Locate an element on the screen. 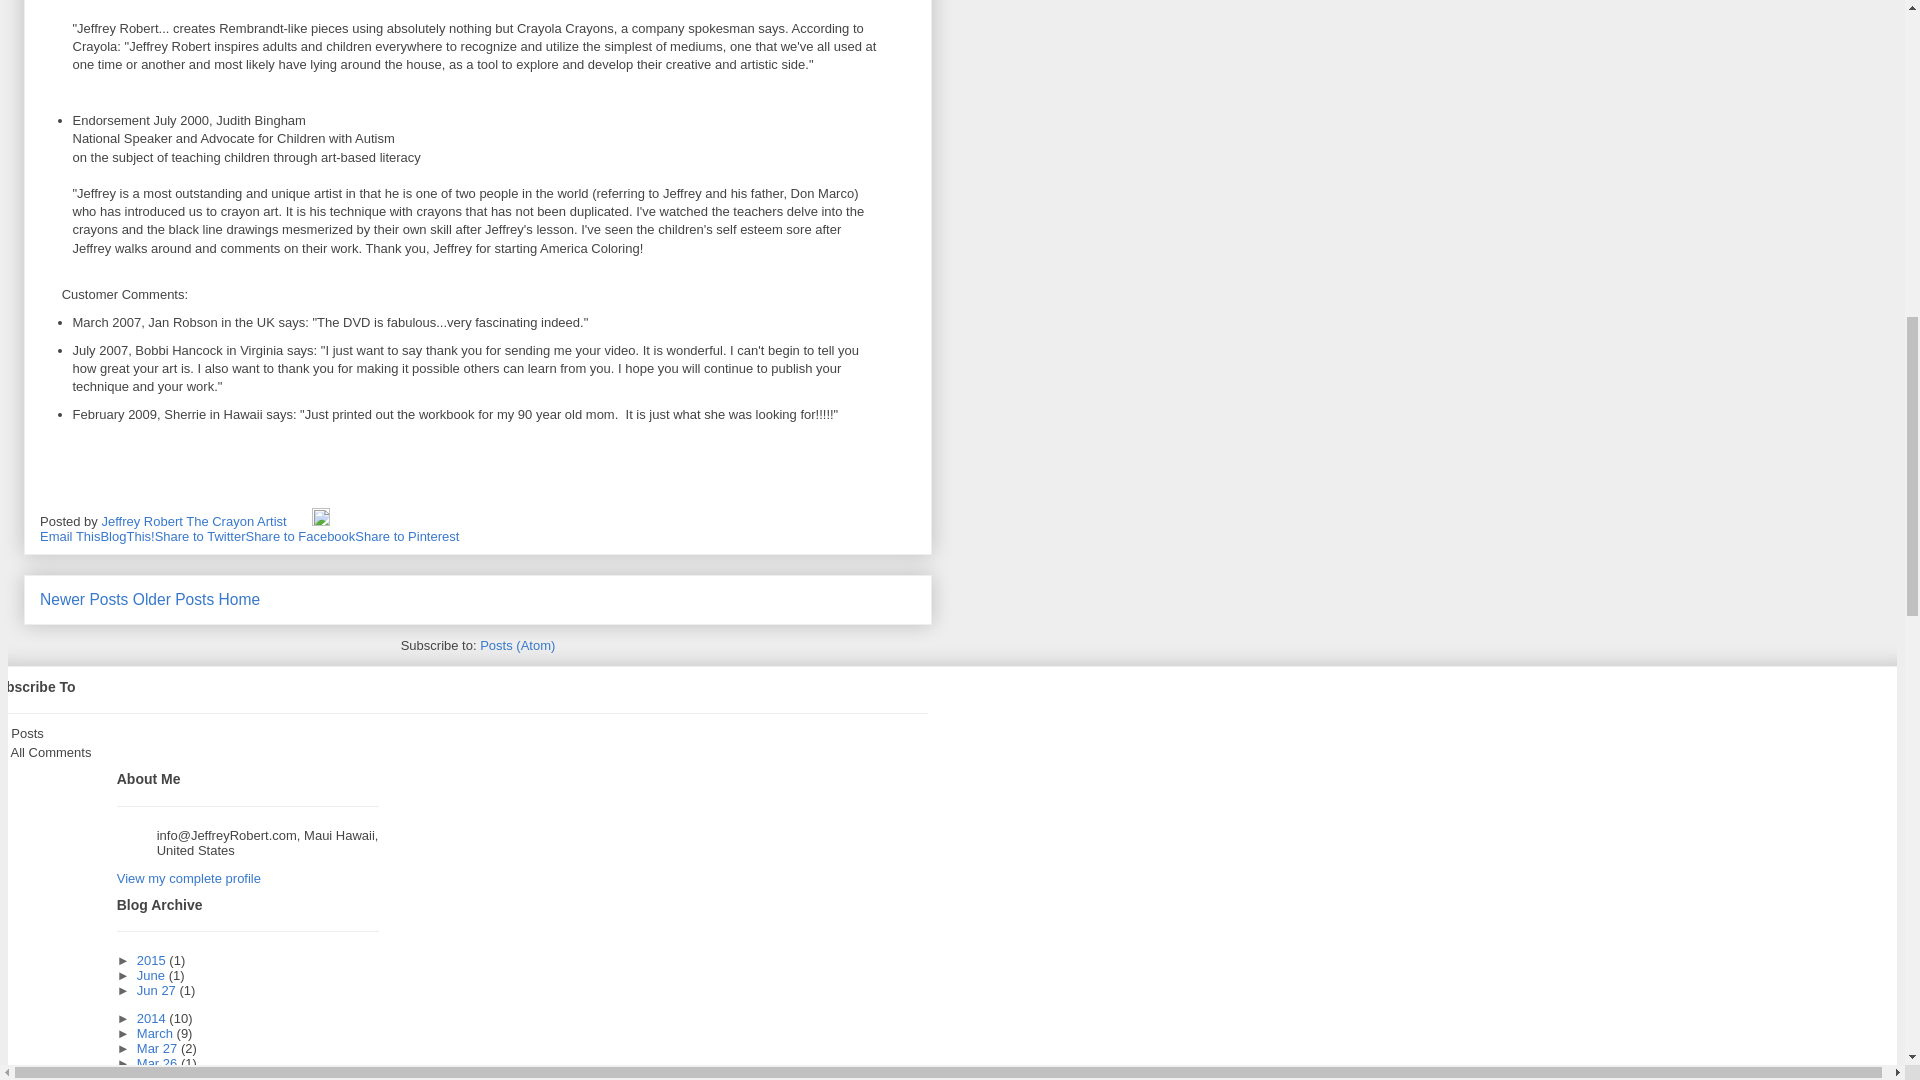 This screenshot has height=1080, width=1920. BlogThis! is located at coordinates (126, 536).